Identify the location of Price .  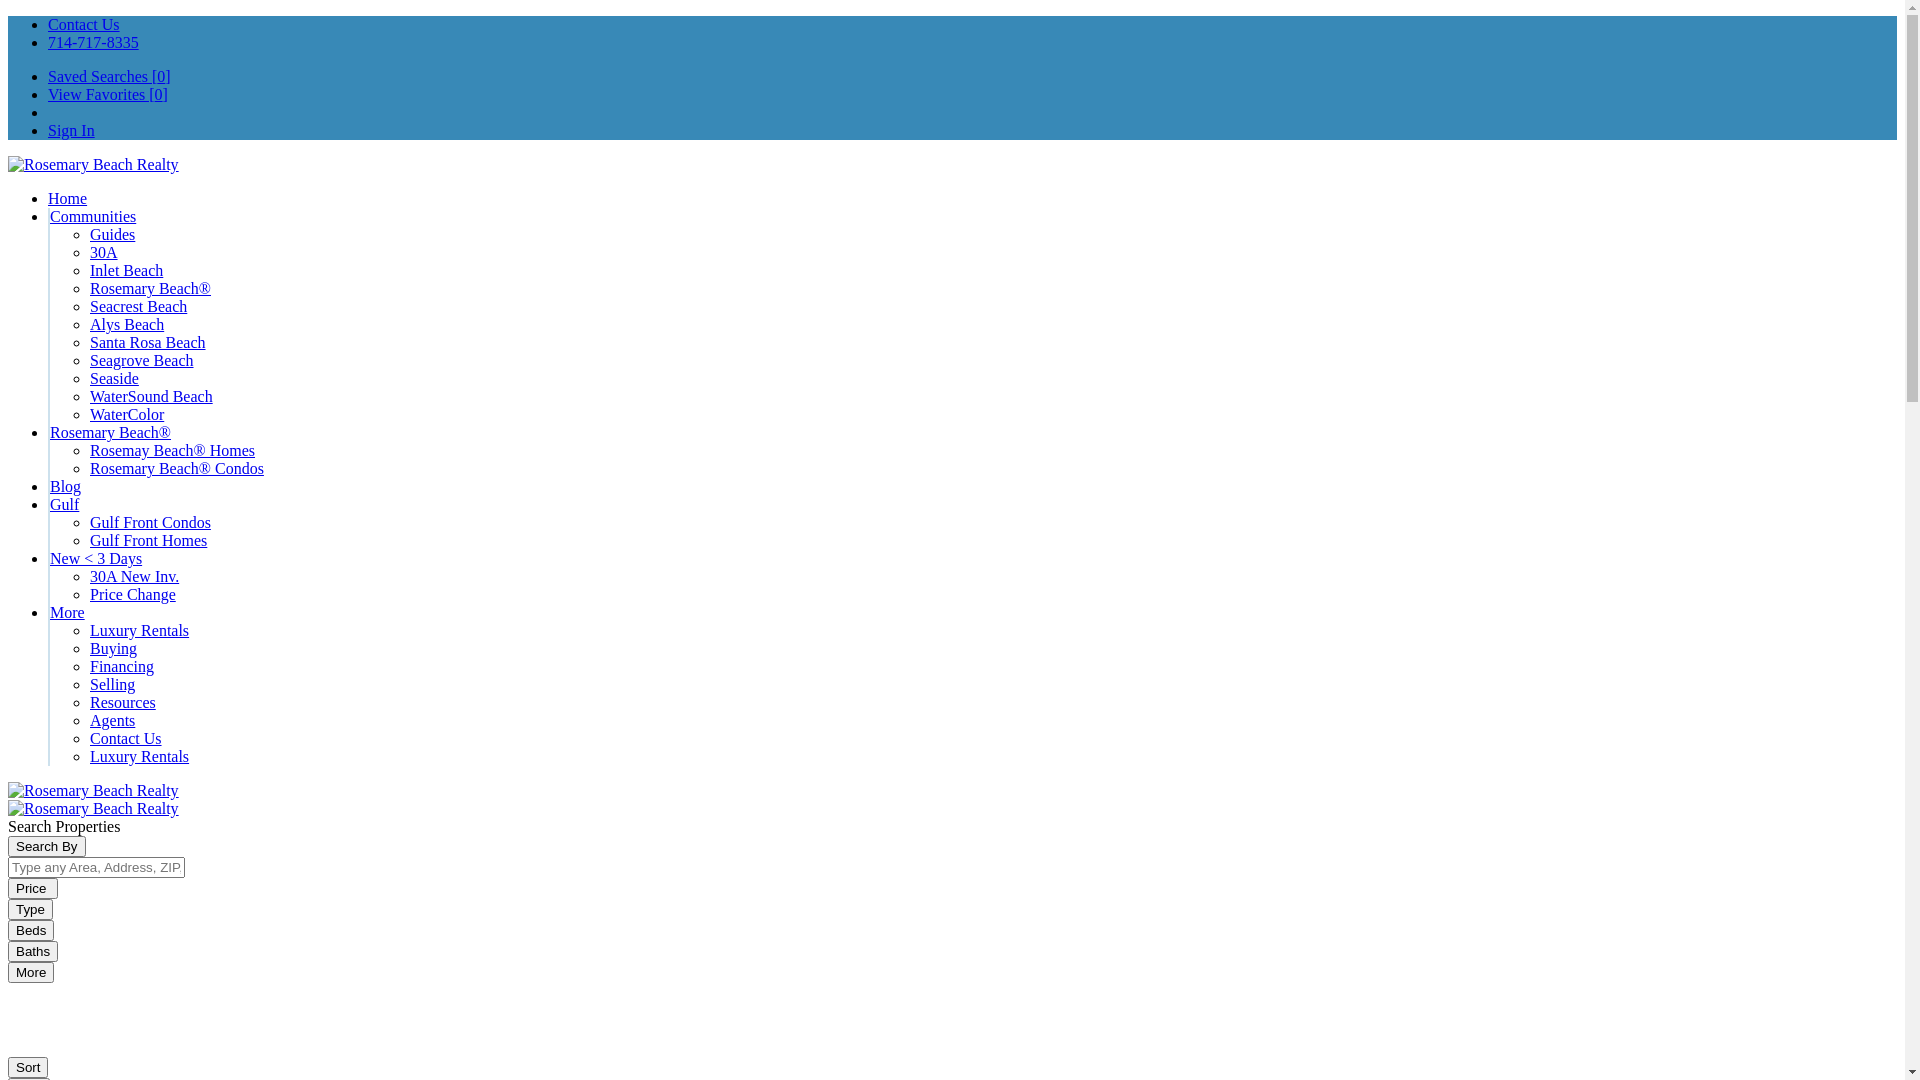
(33, 888).